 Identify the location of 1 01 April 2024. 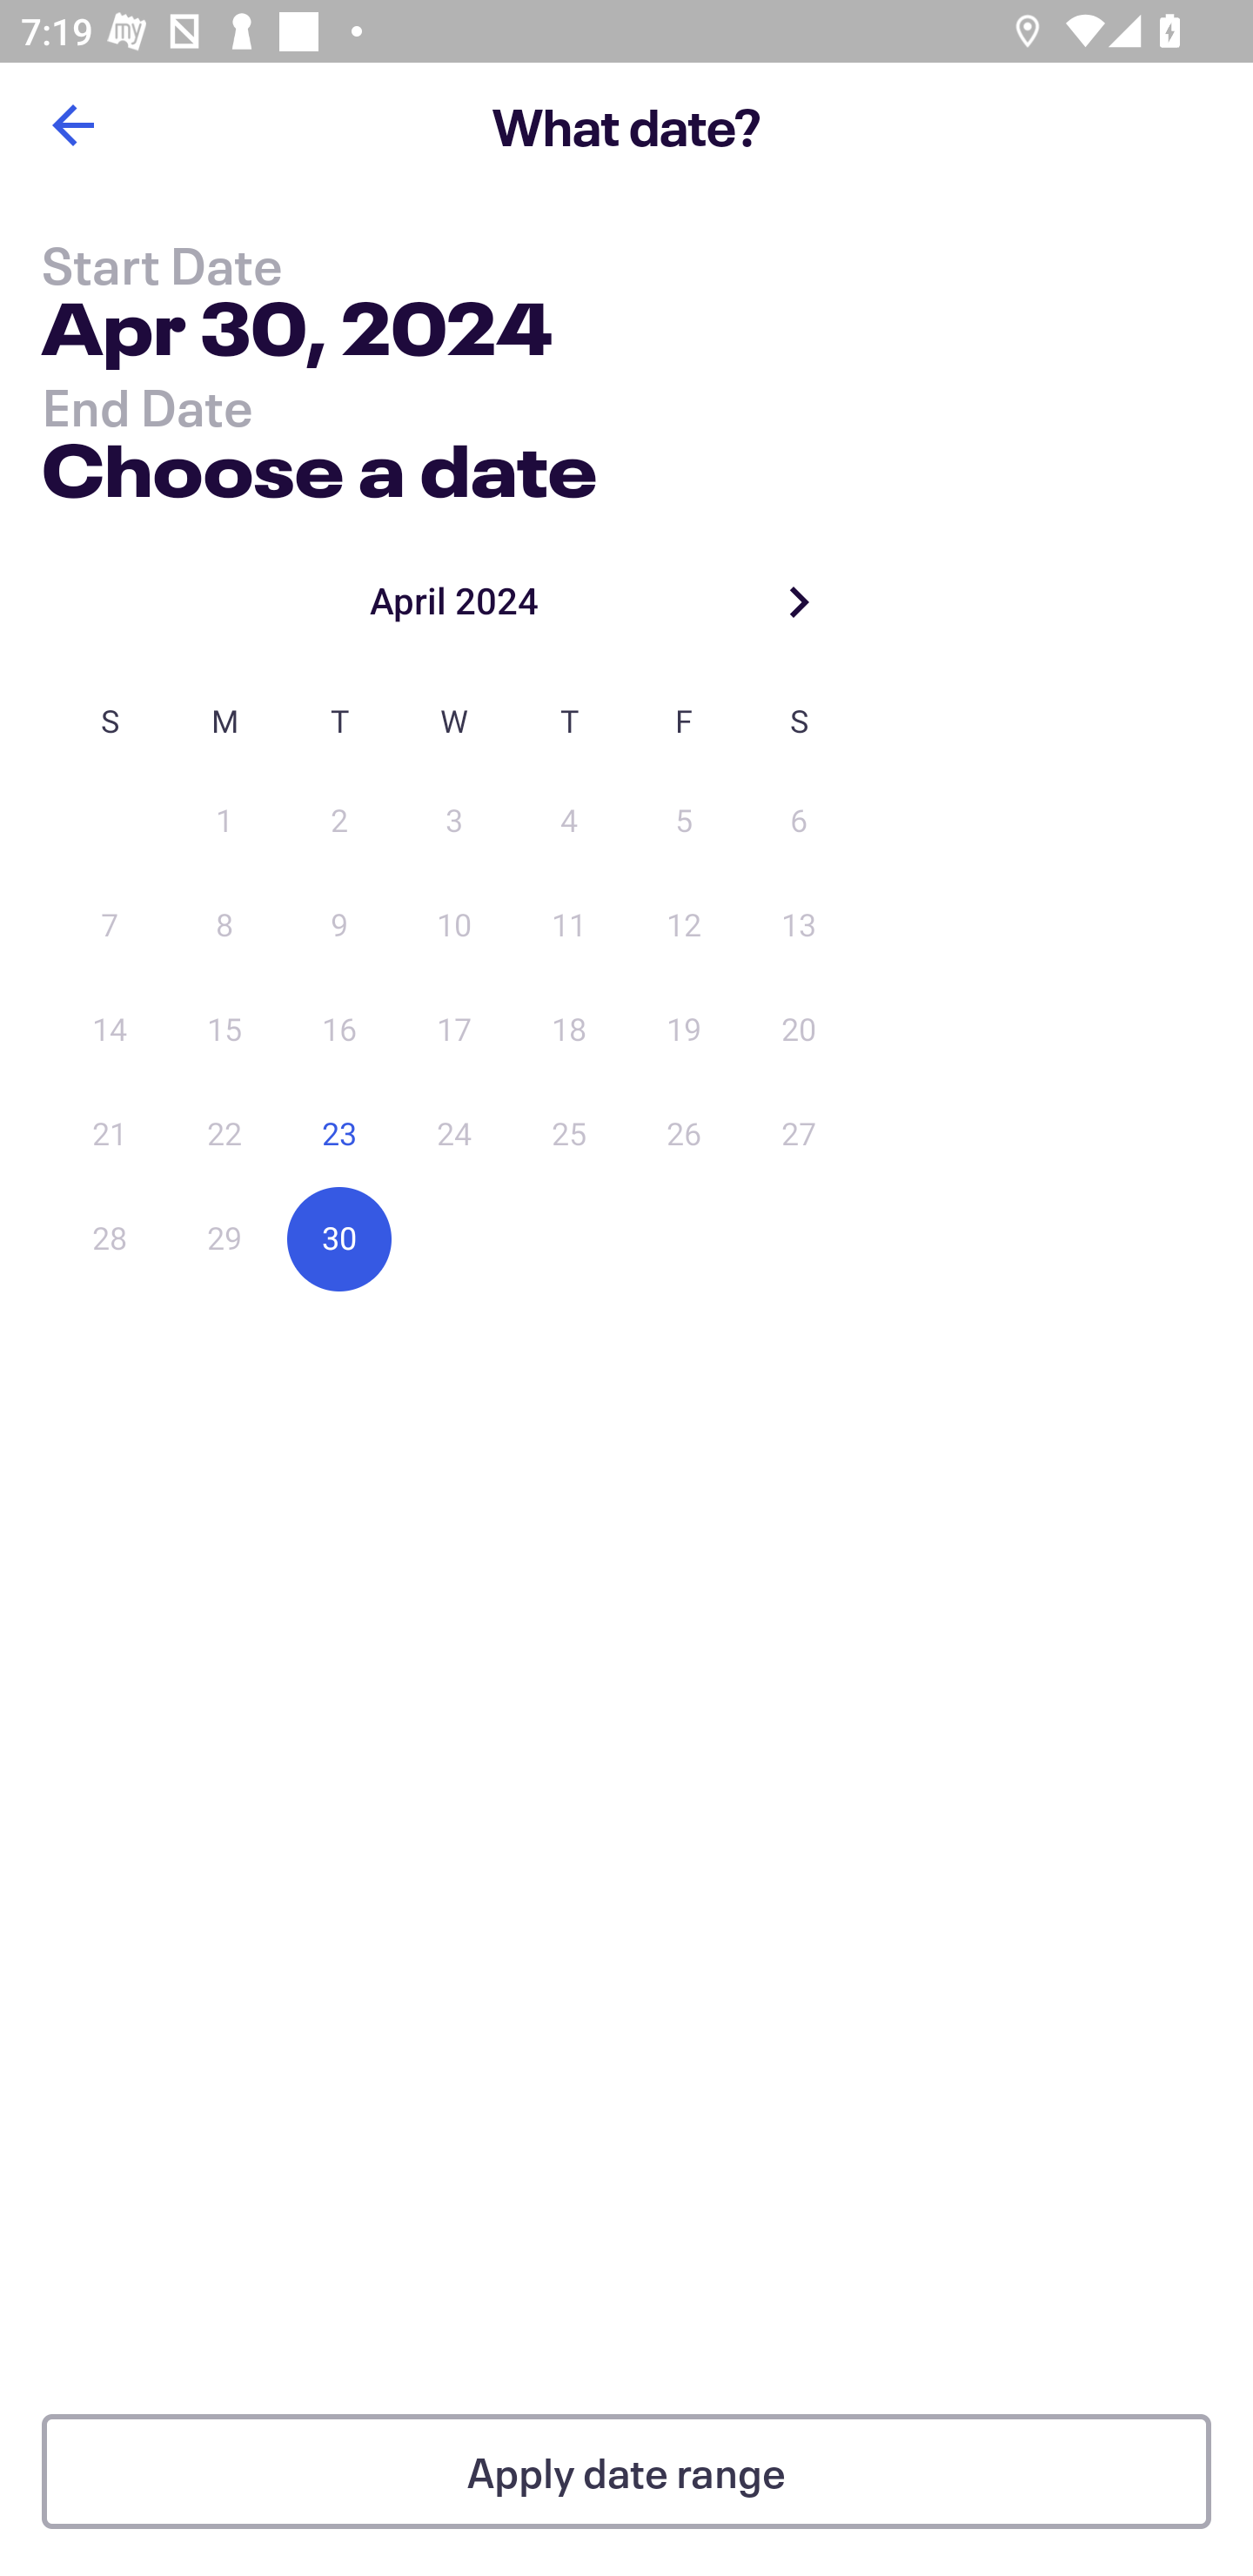
(224, 822).